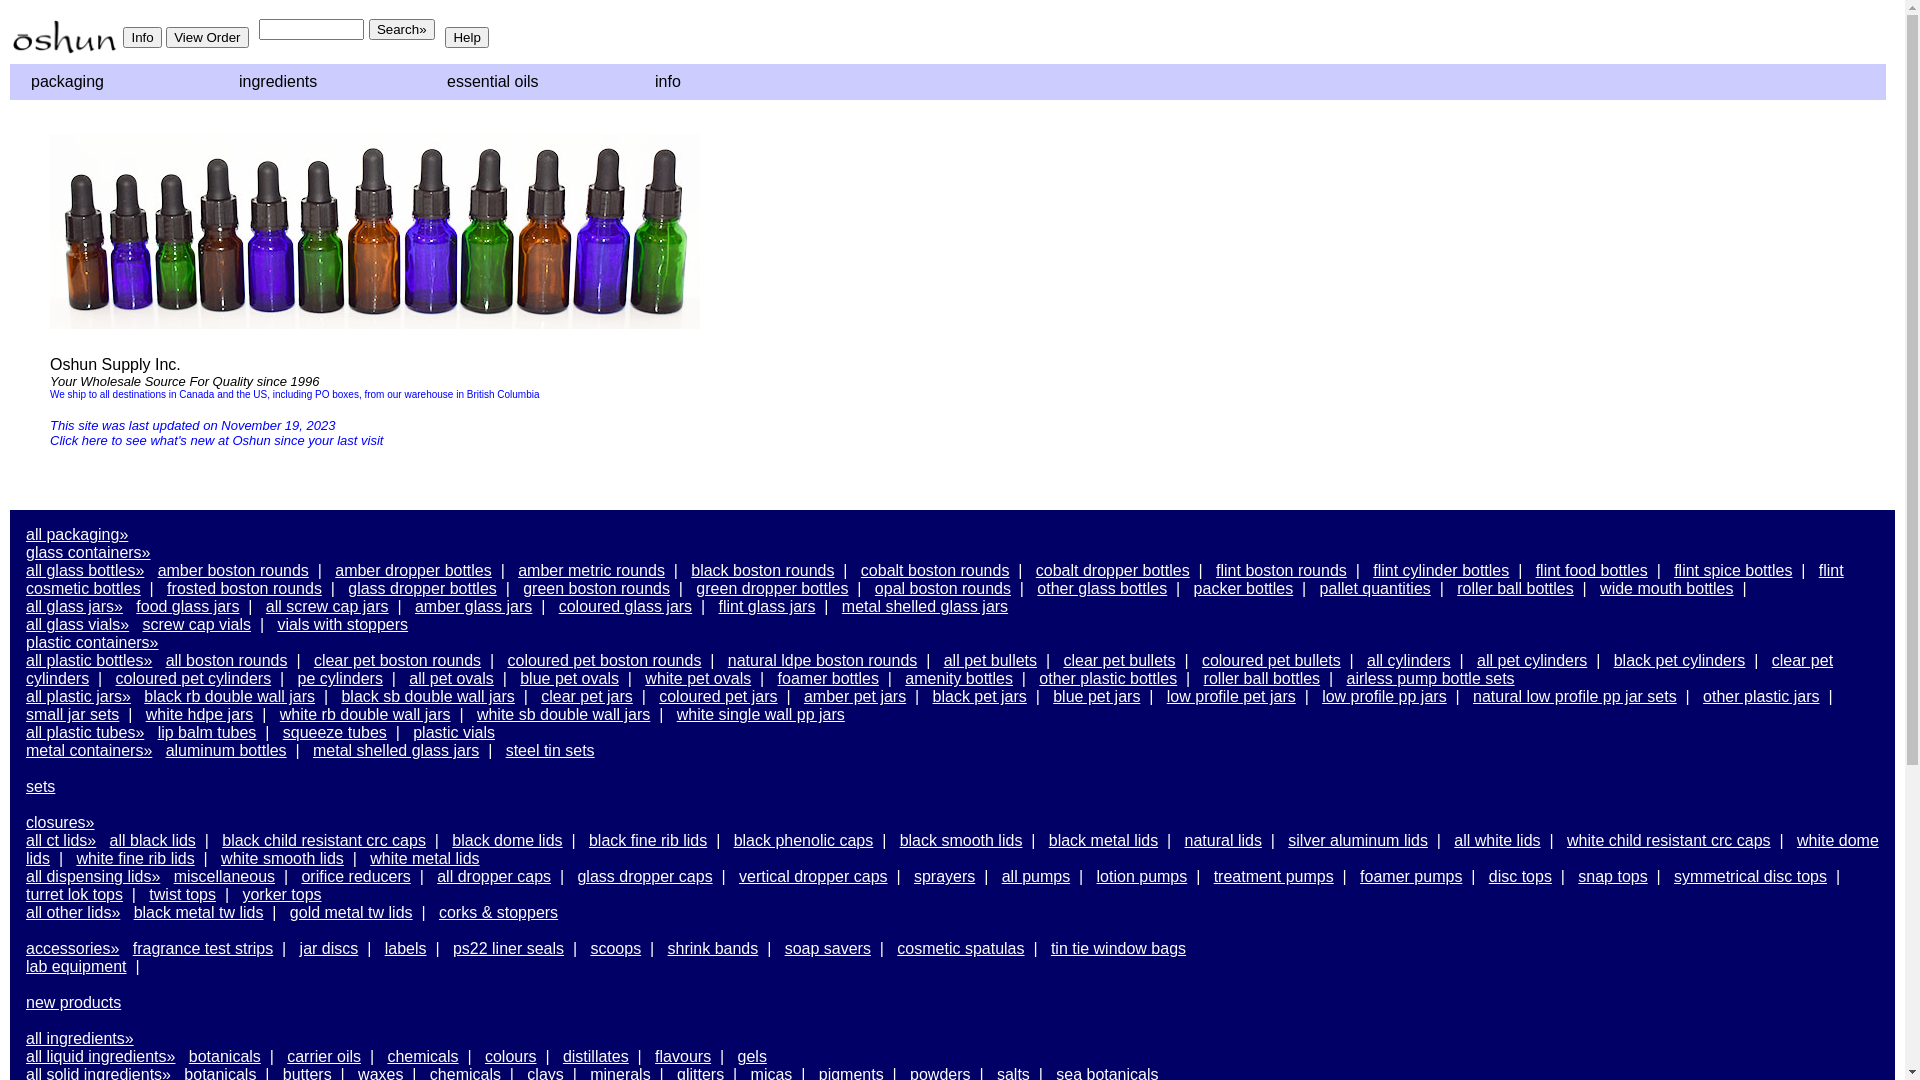 The width and height of the screenshot is (1920, 1080). What do you see at coordinates (230, 696) in the screenshot?
I see `black rb double wall jars` at bounding box center [230, 696].